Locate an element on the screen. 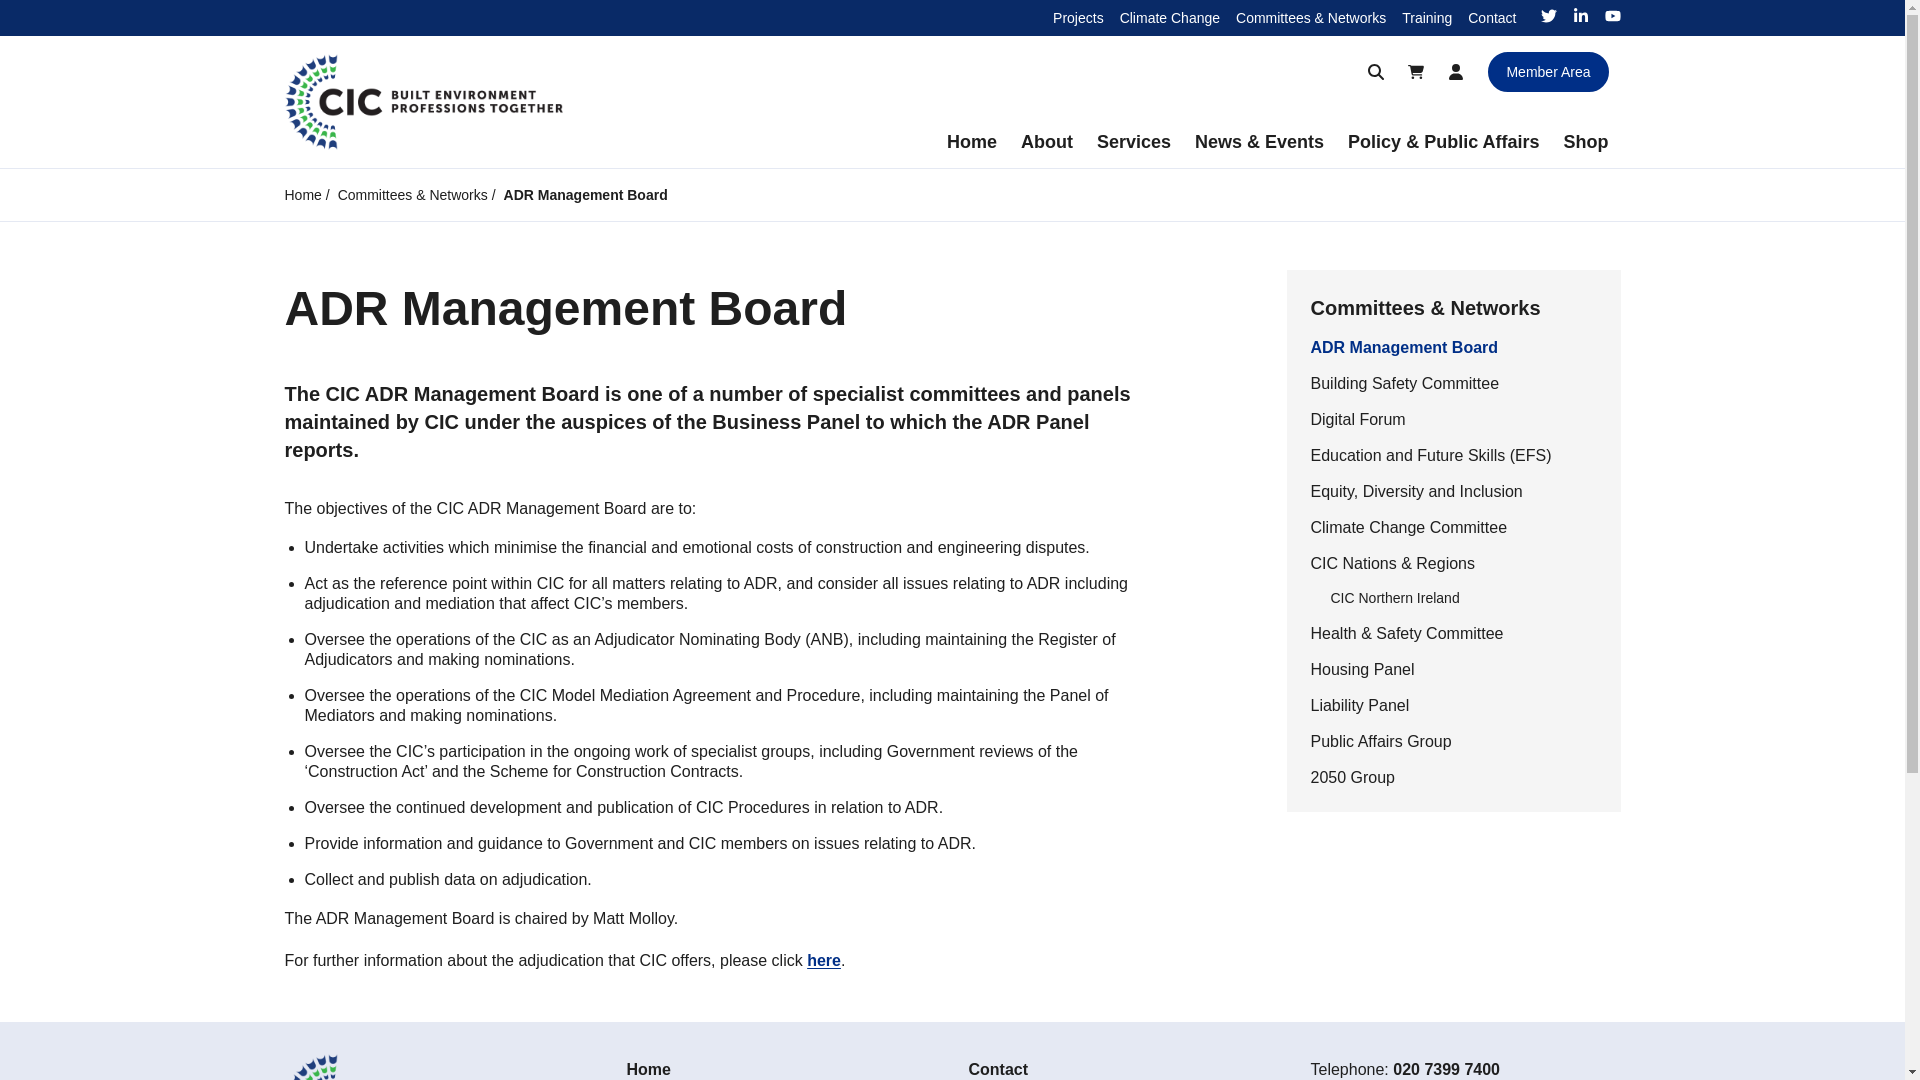  Home is located at coordinates (972, 142).